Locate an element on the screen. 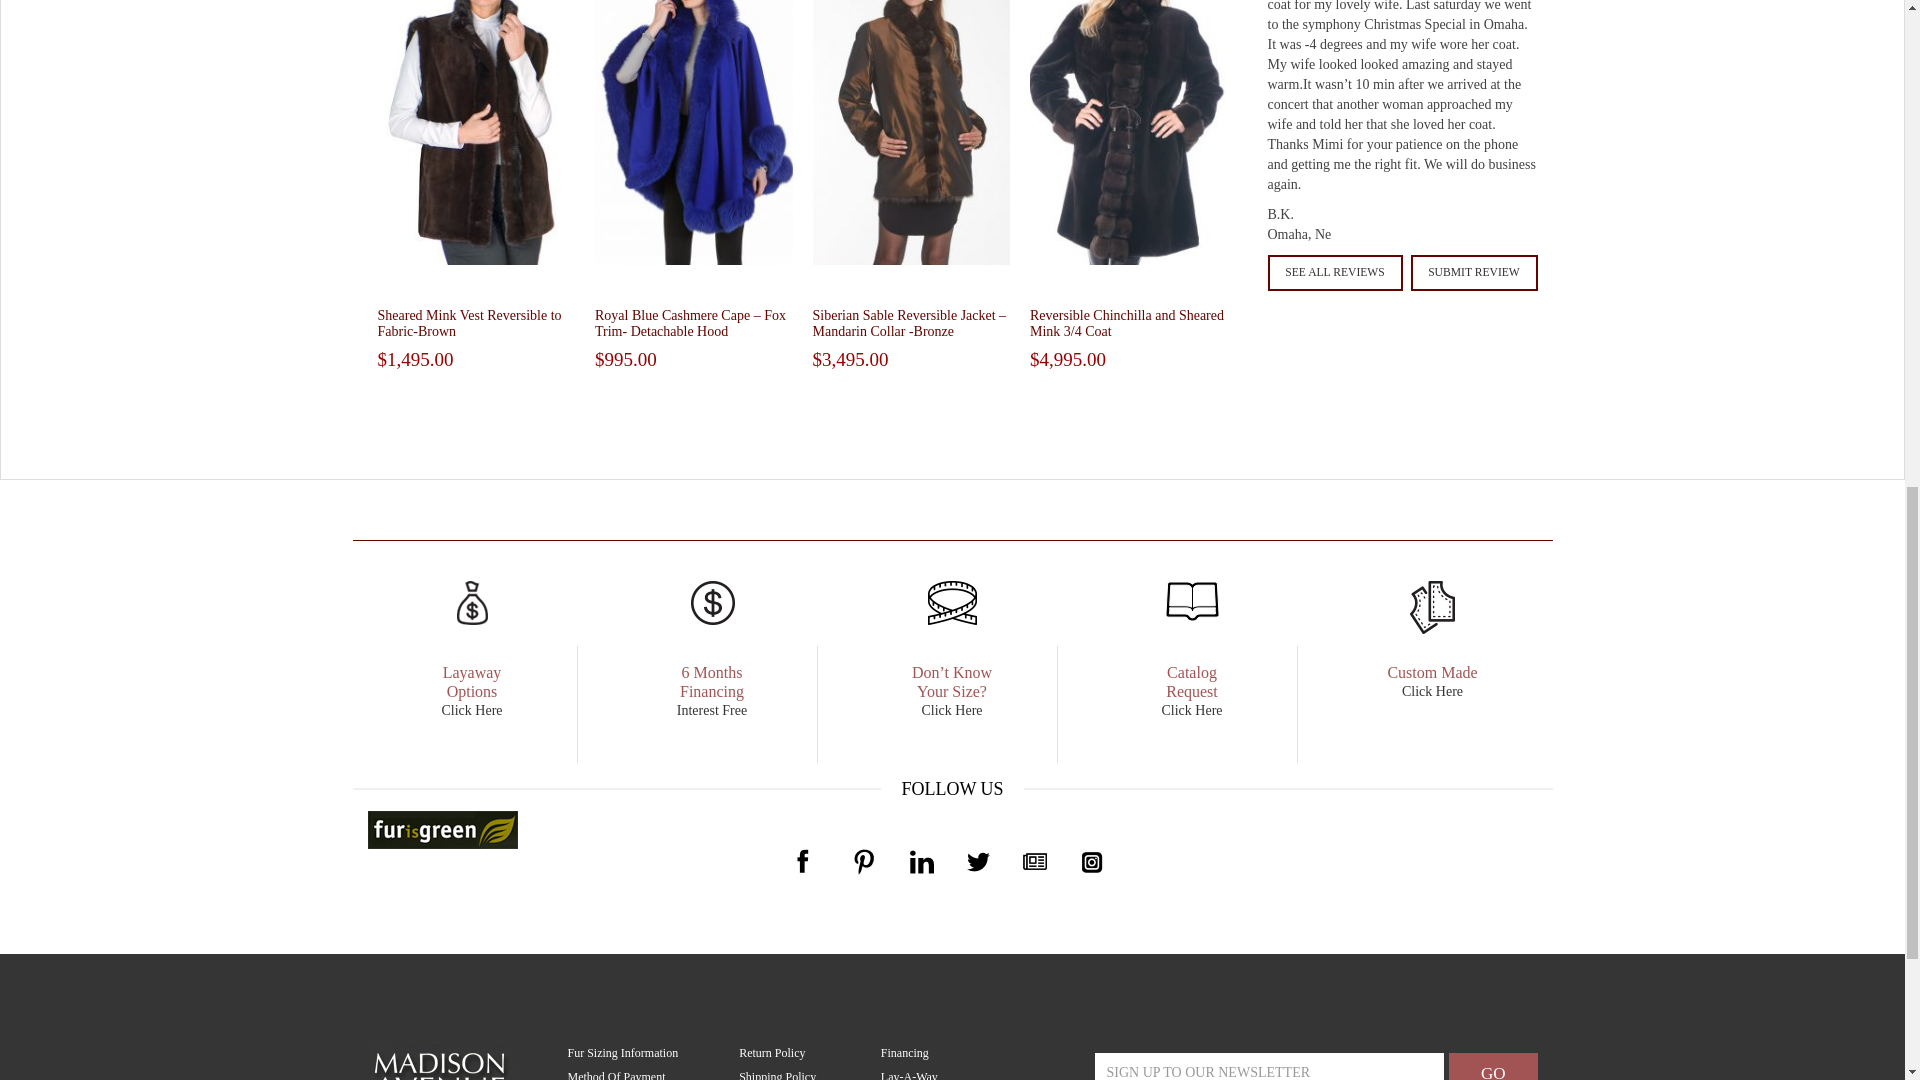 The width and height of the screenshot is (1920, 1080). Madison Avenue Malls is located at coordinates (441, 1078).